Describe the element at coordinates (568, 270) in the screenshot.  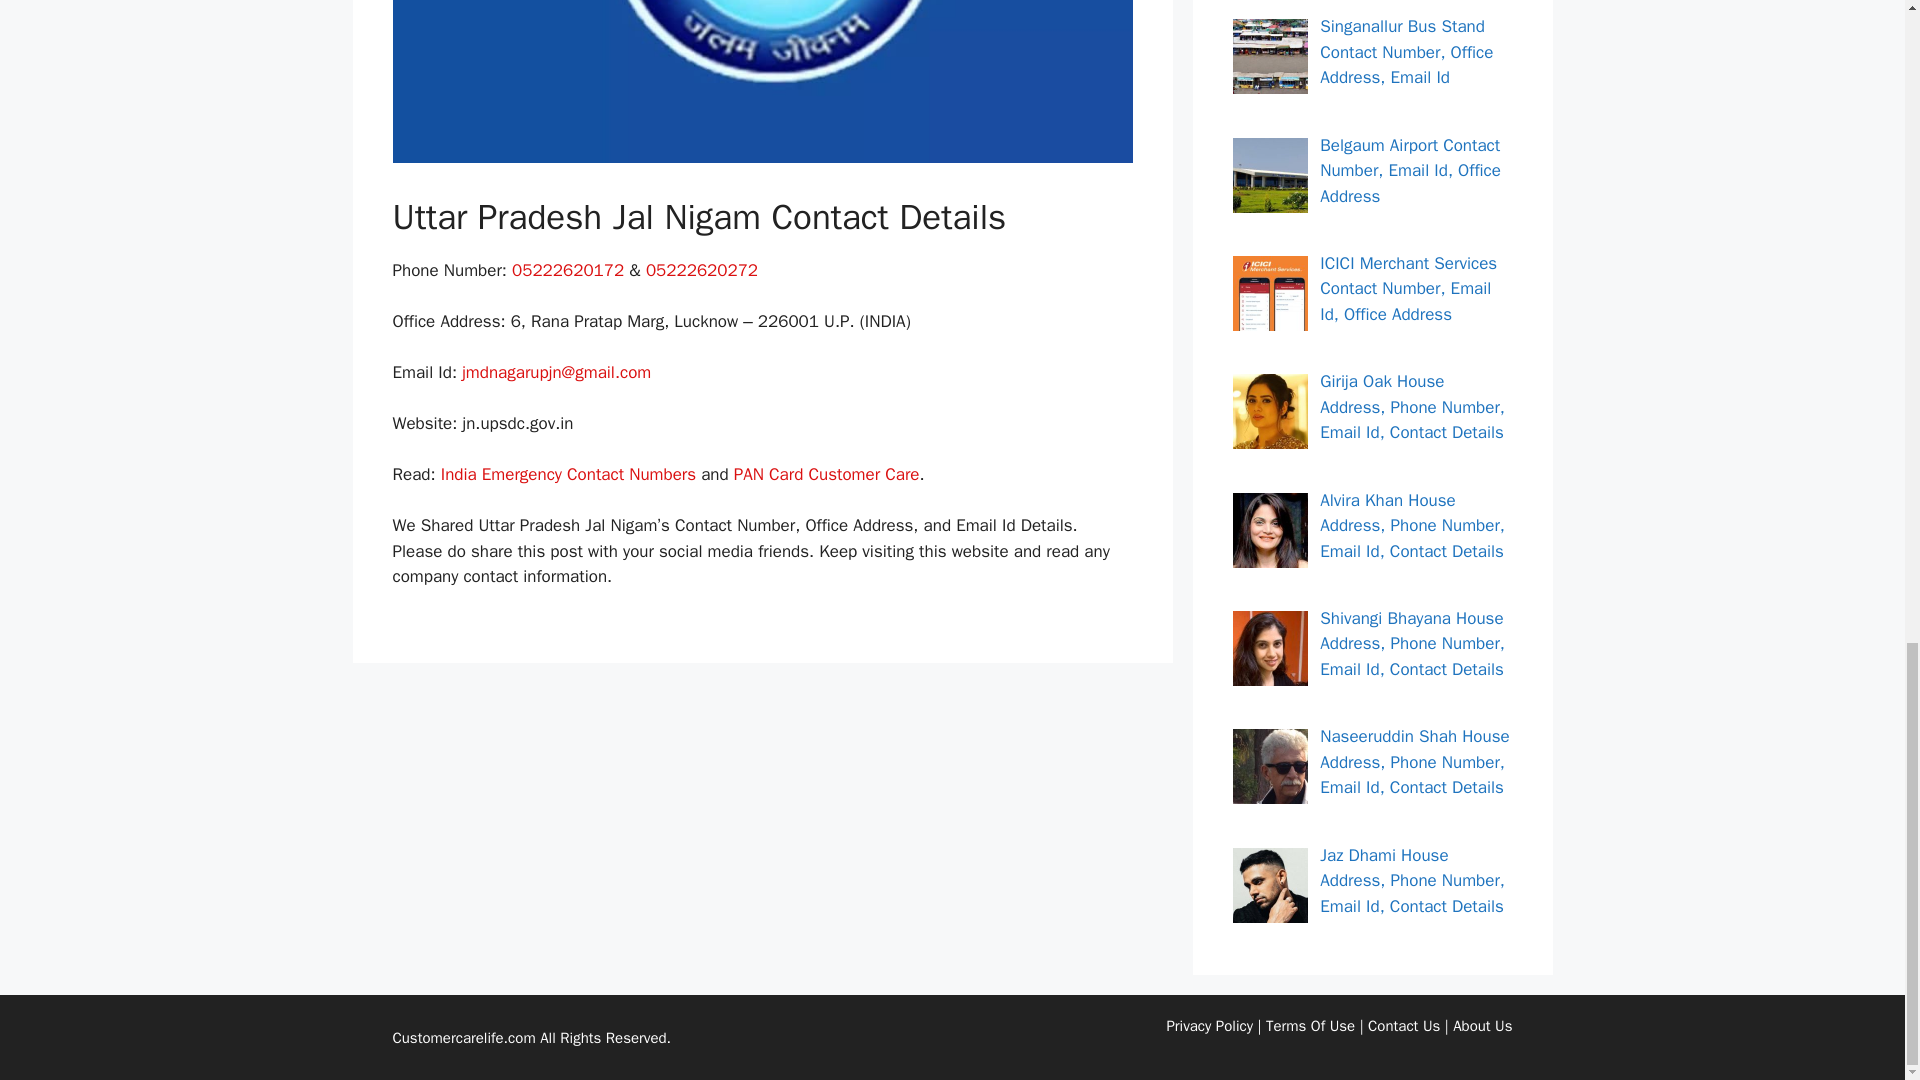
I see `05222620172` at that location.